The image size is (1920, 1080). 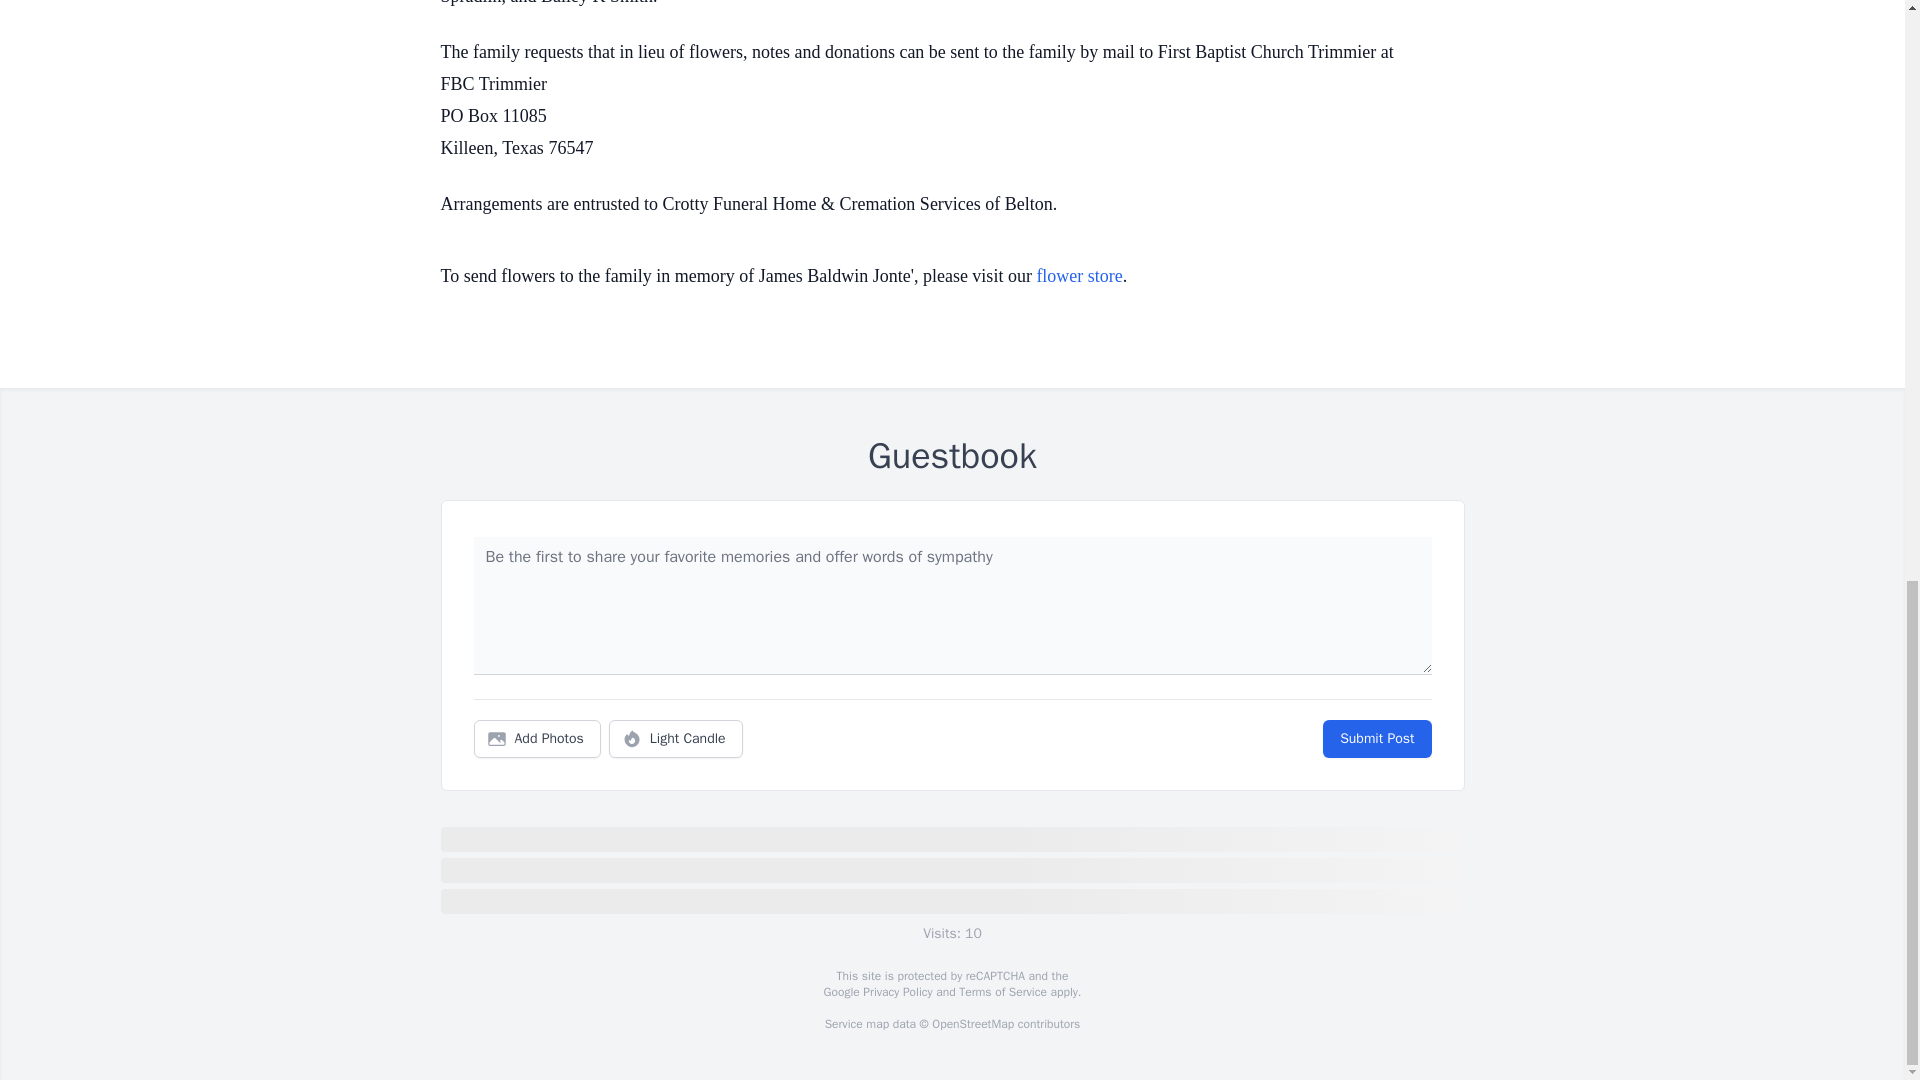 I want to click on Privacy Policy, so click(x=896, y=992).